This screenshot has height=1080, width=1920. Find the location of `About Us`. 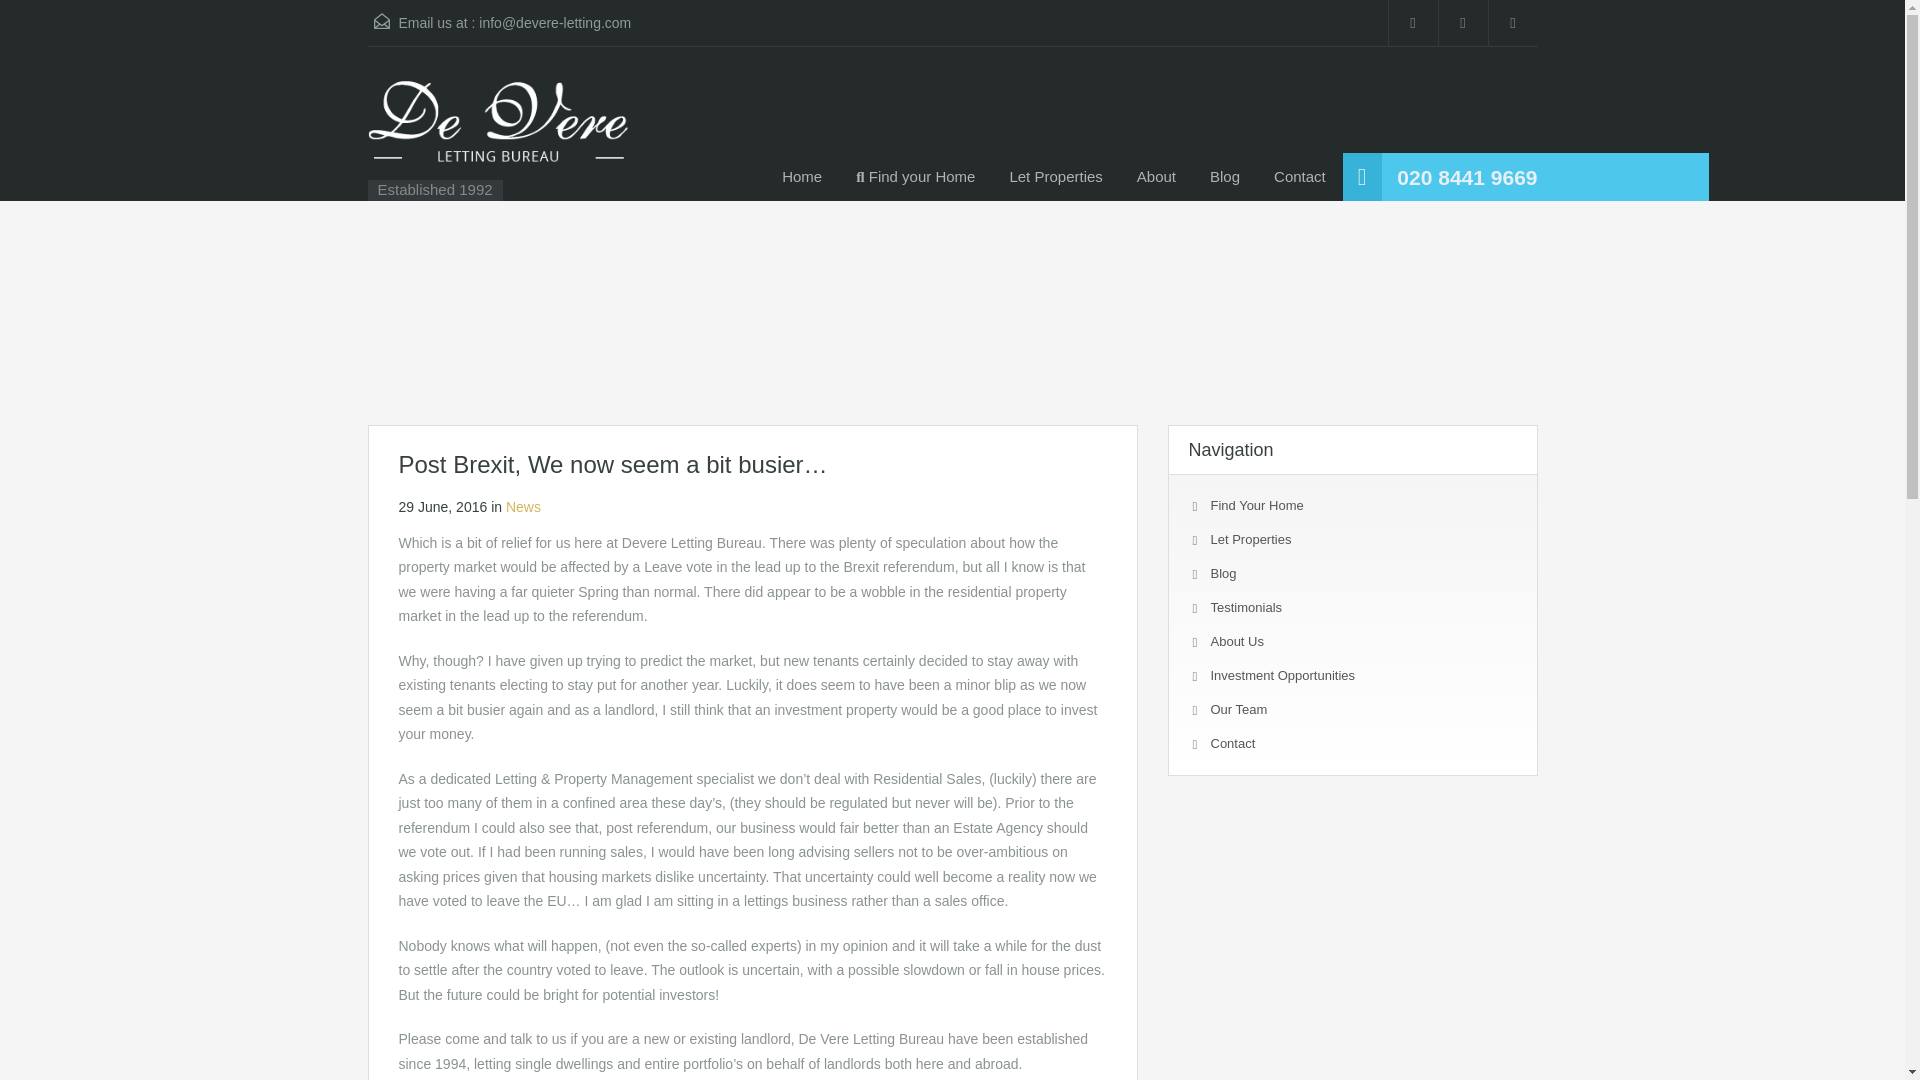

About Us is located at coordinates (1236, 641).